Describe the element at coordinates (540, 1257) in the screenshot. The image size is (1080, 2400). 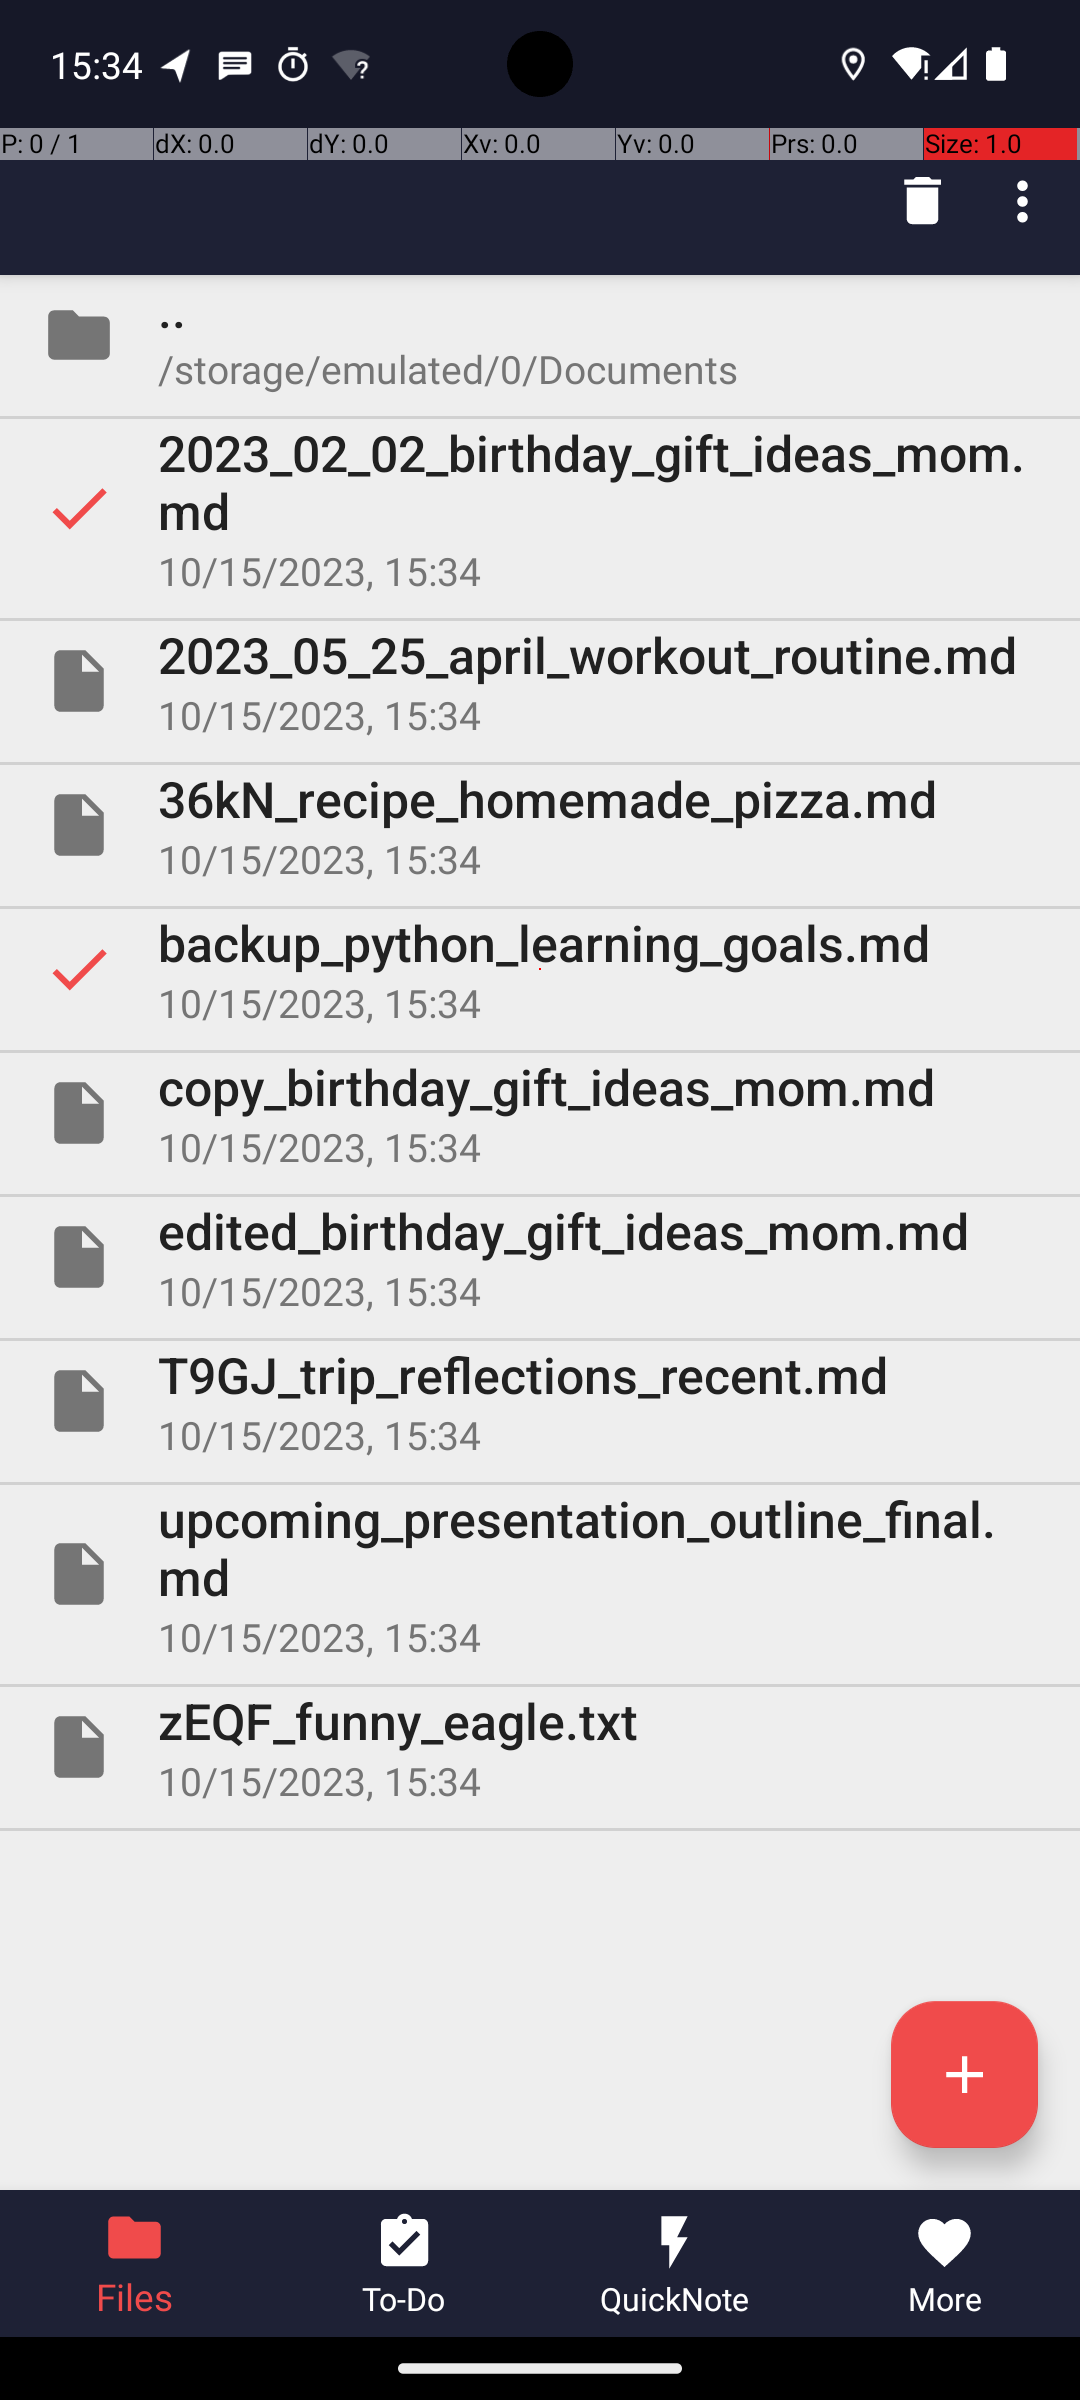
I see `File edited_birthday_gift_ideas_mom.md ` at that location.